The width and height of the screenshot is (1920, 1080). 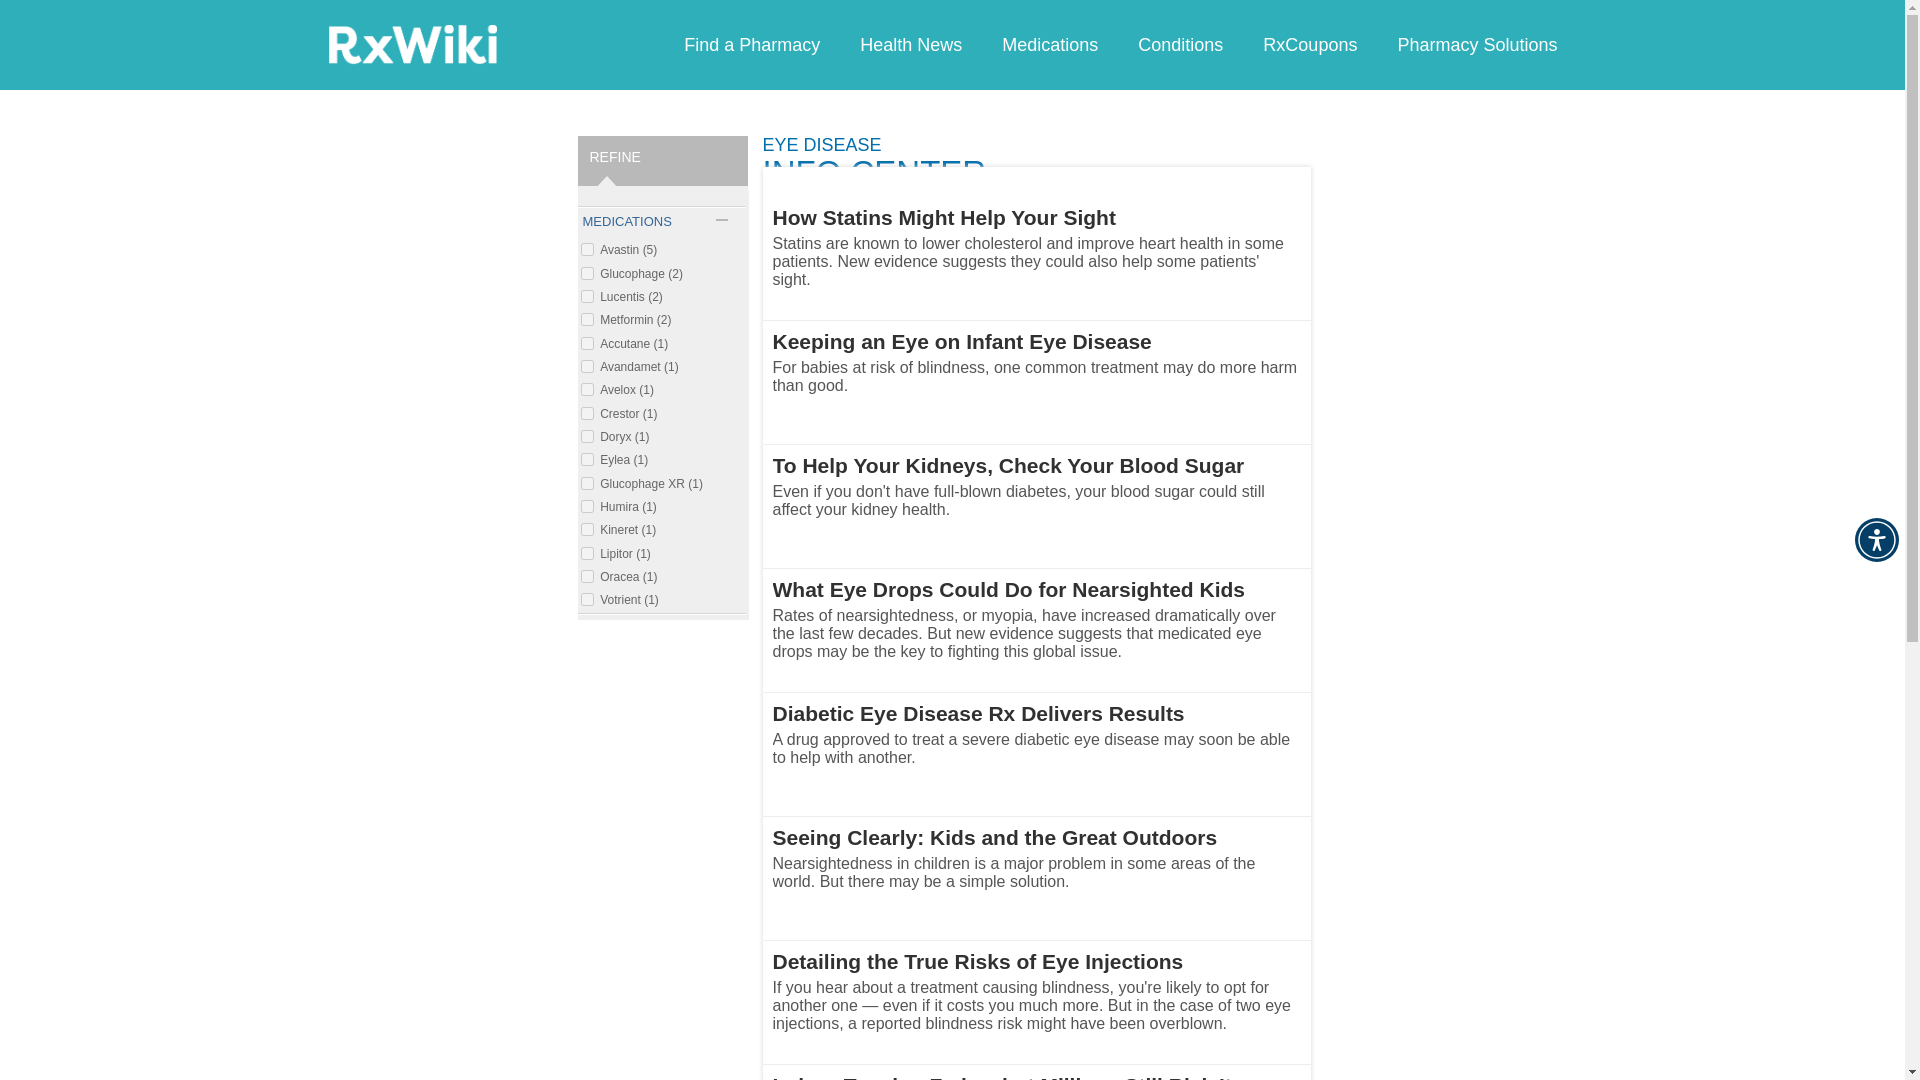 I want to click on on, so click(x=586, y=436).